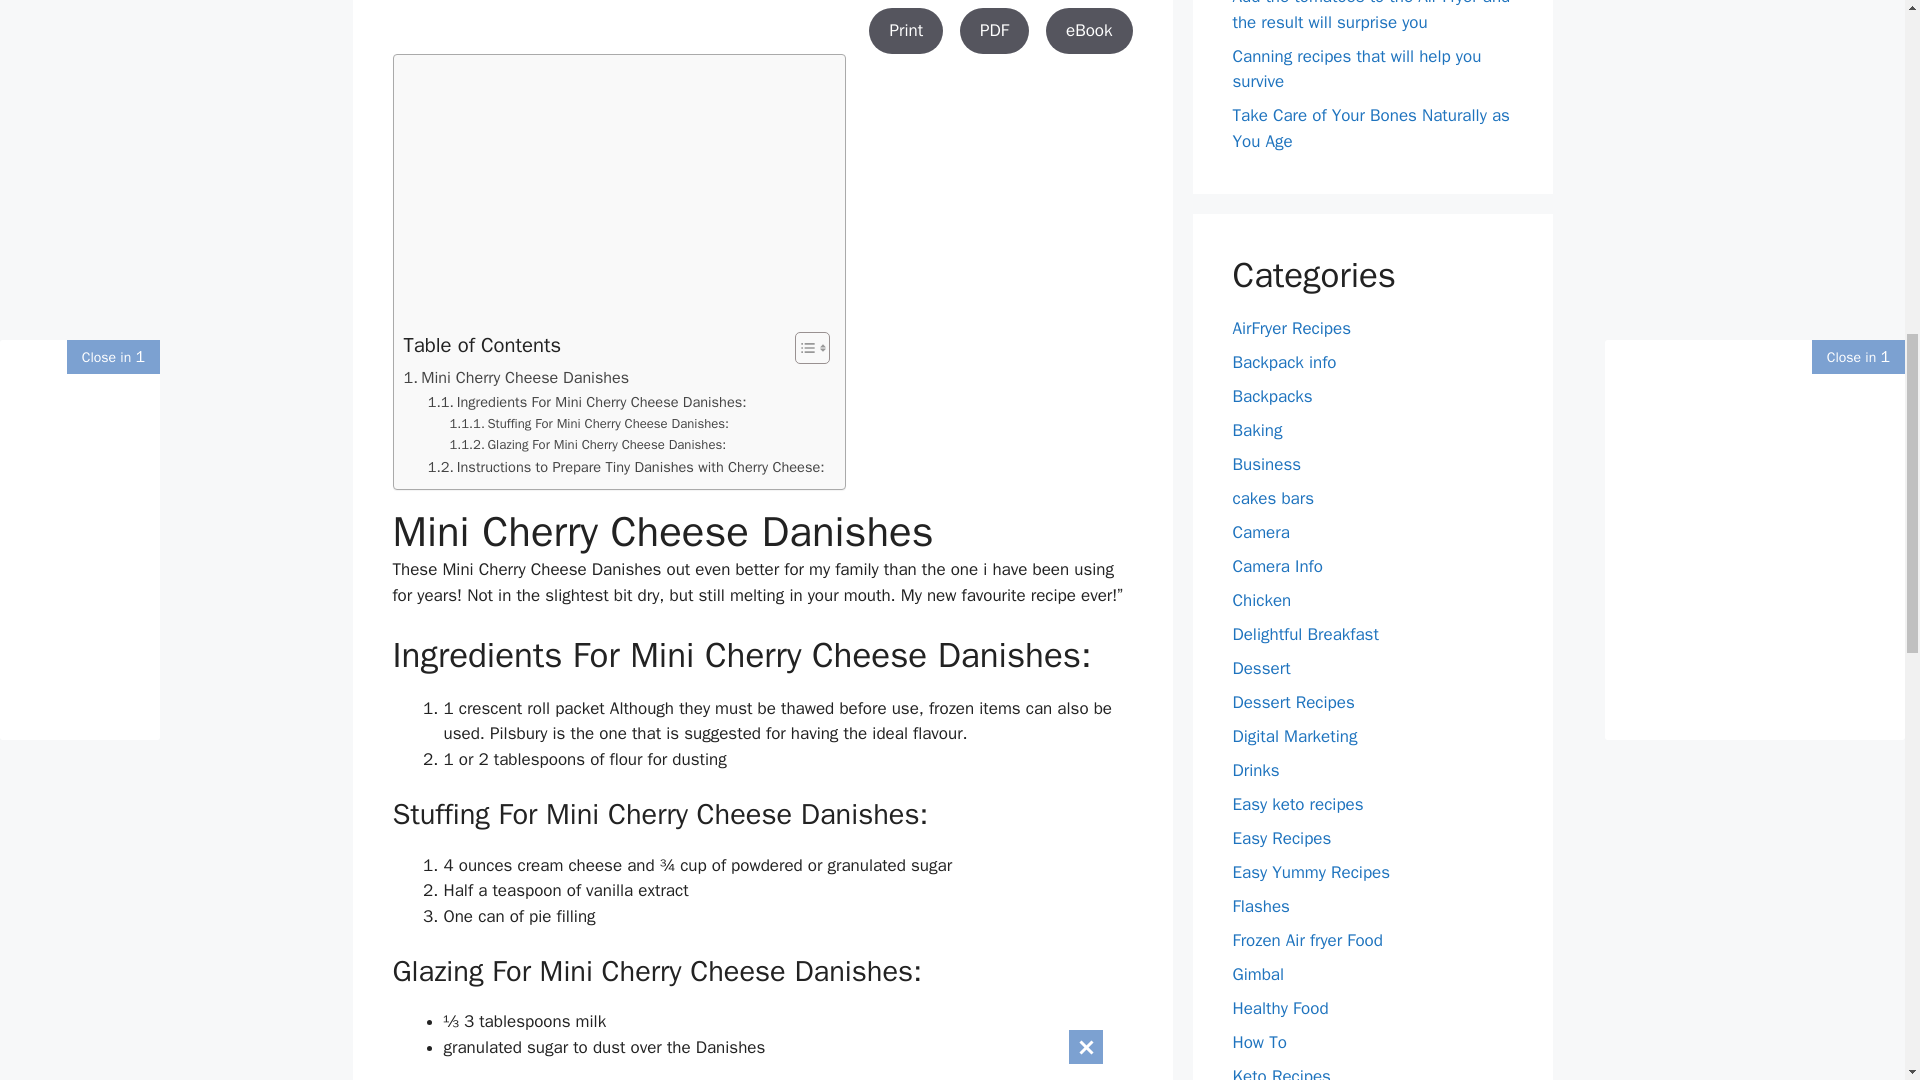 This screenshot has width=1920, height=1080. What do you see at coordinates (589, 424) in the screenshot?
I see `Stuffing For Mini Cherry Cheese Danishes:` at bounding box center [589, 424].